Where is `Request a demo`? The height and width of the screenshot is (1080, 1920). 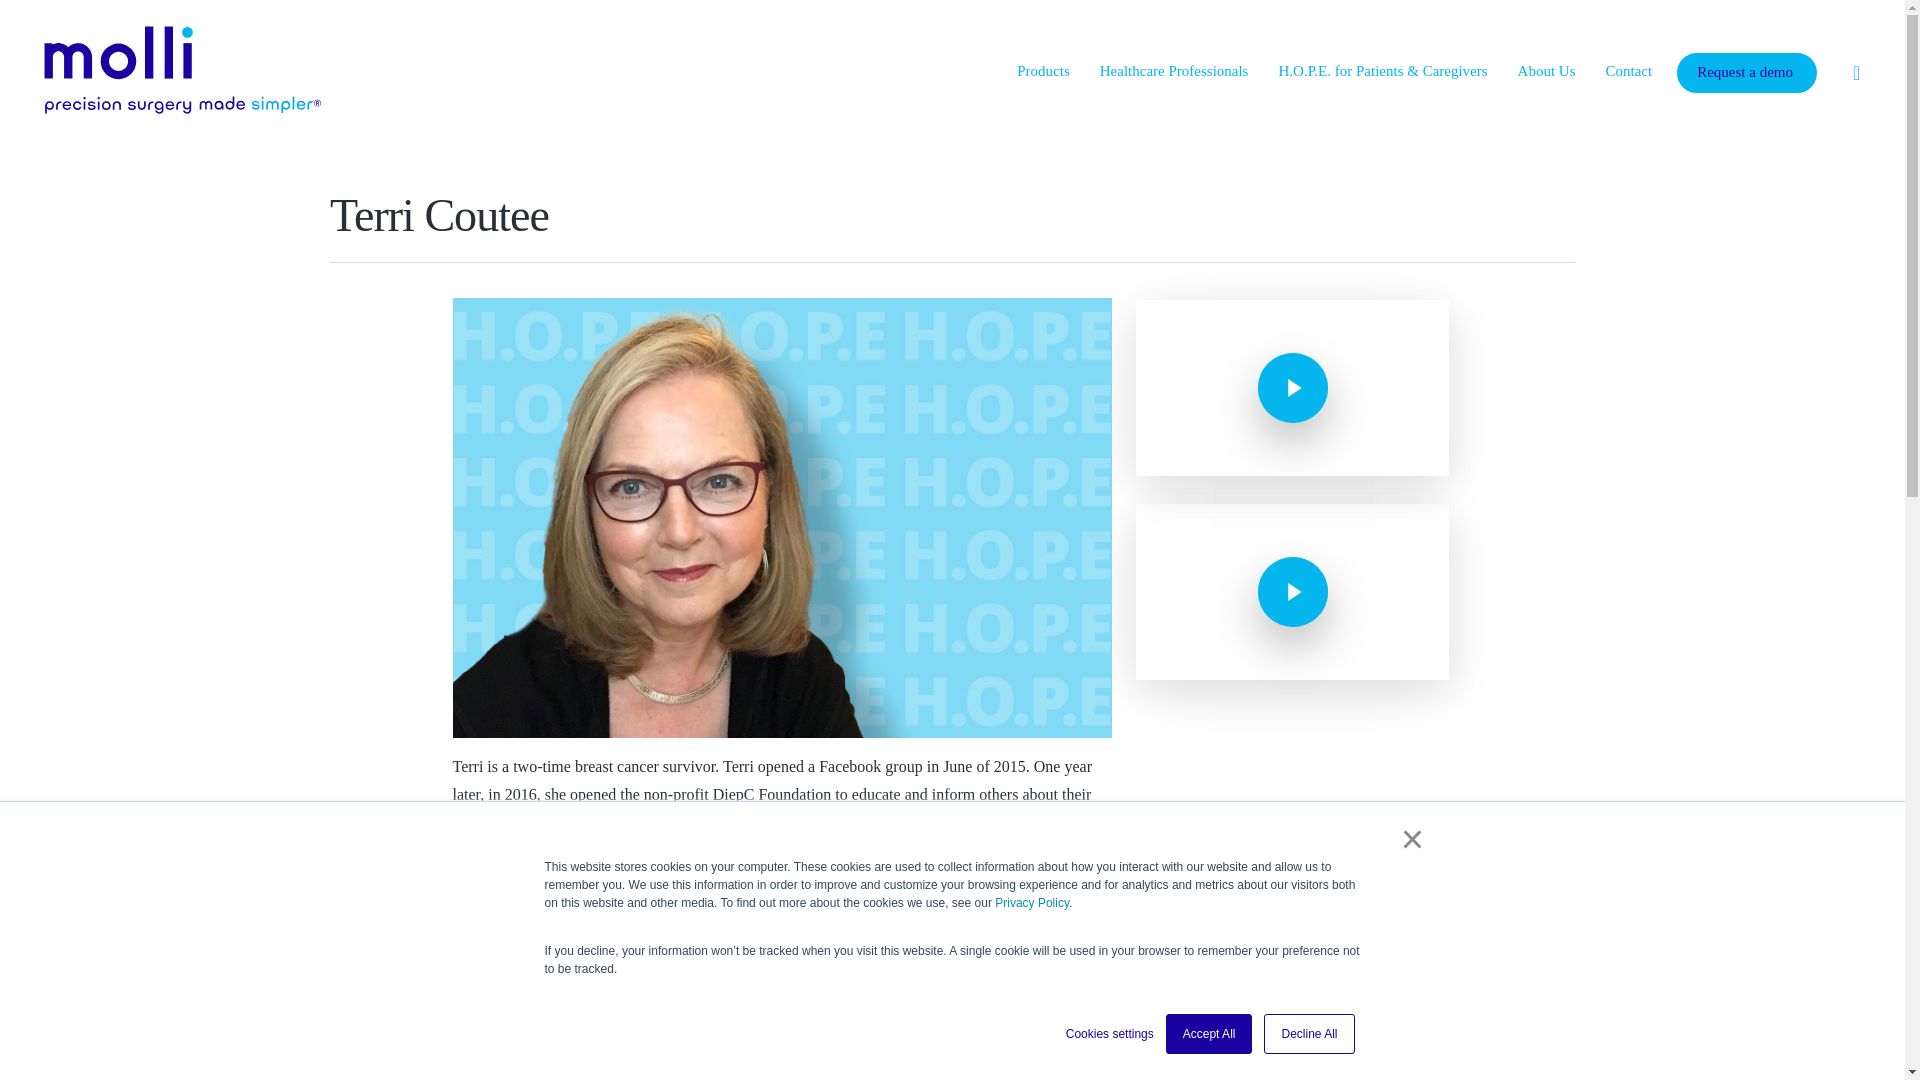 Request a demo is located at coordinates (1744, 72).